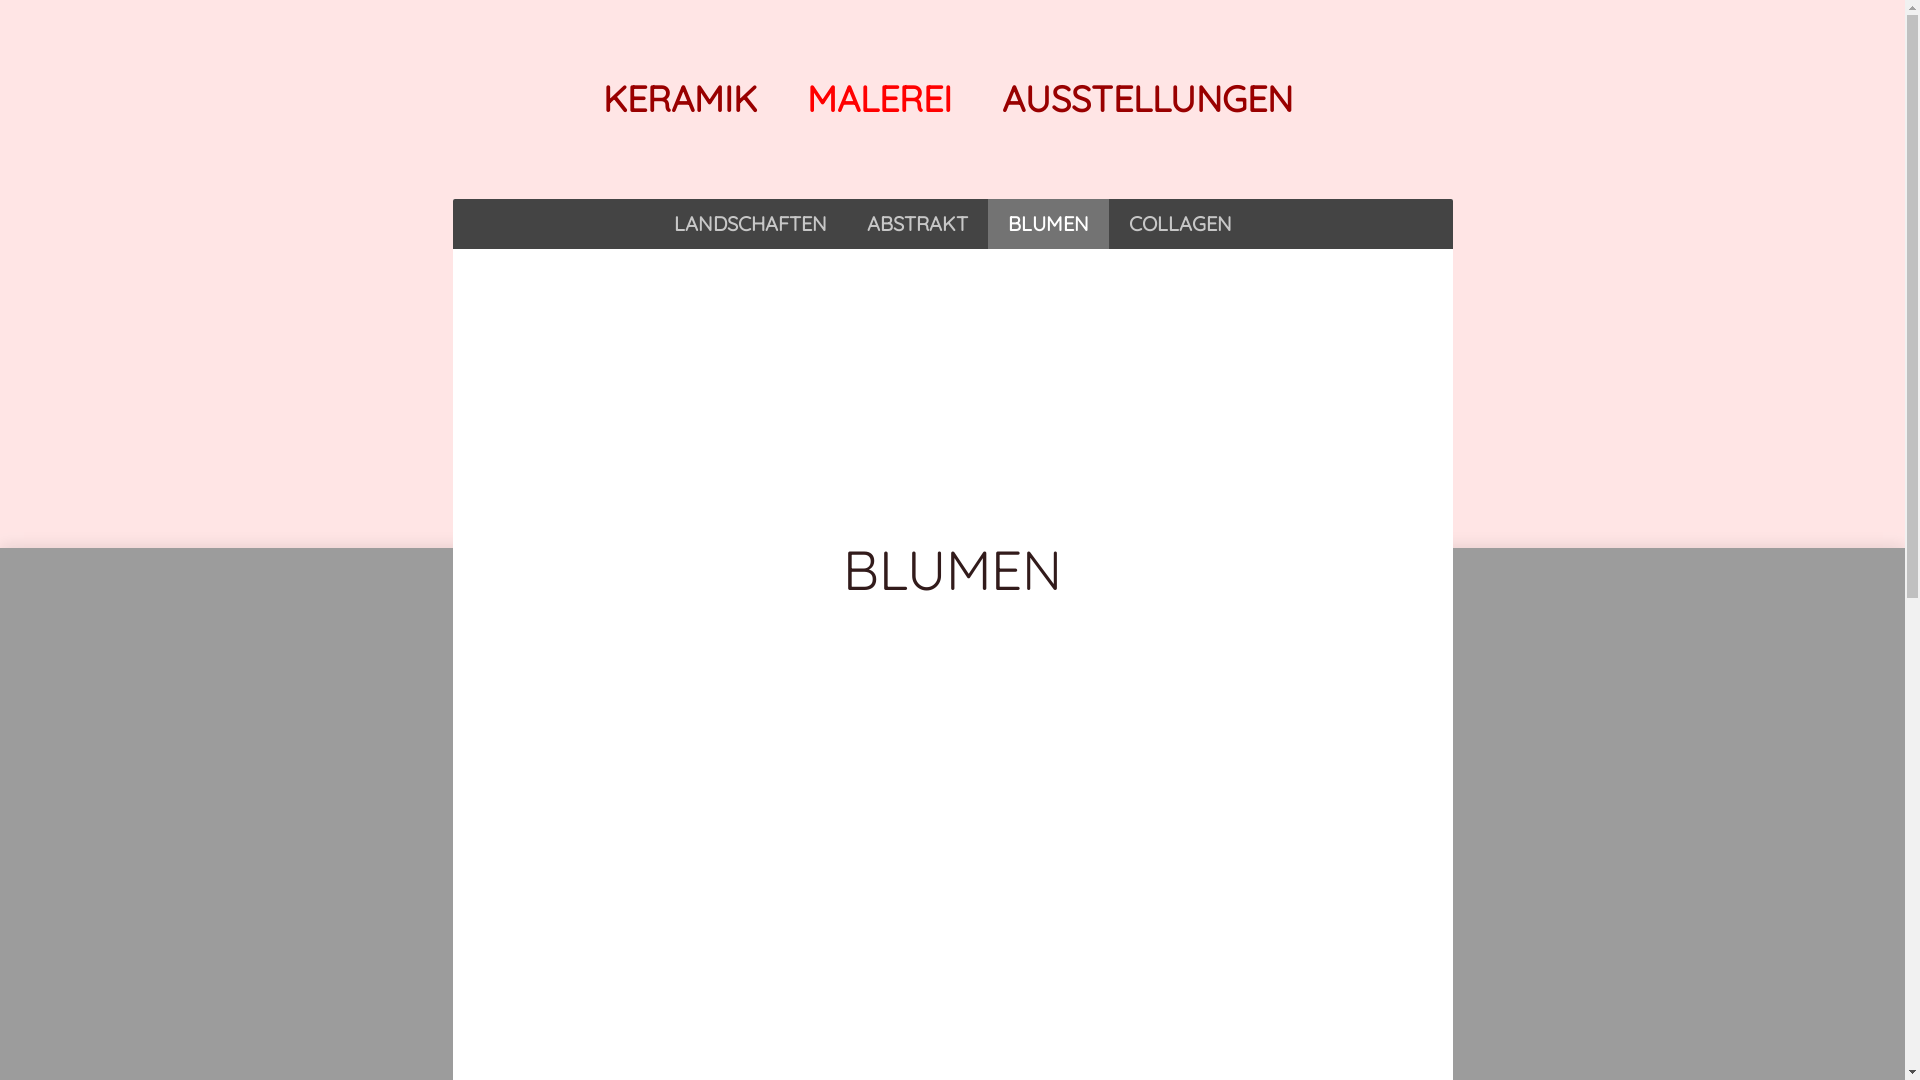  What do you see at coordinates (679, 98) in the screenshot?
I see `KERAMIK` at bounding box center [679, 98].